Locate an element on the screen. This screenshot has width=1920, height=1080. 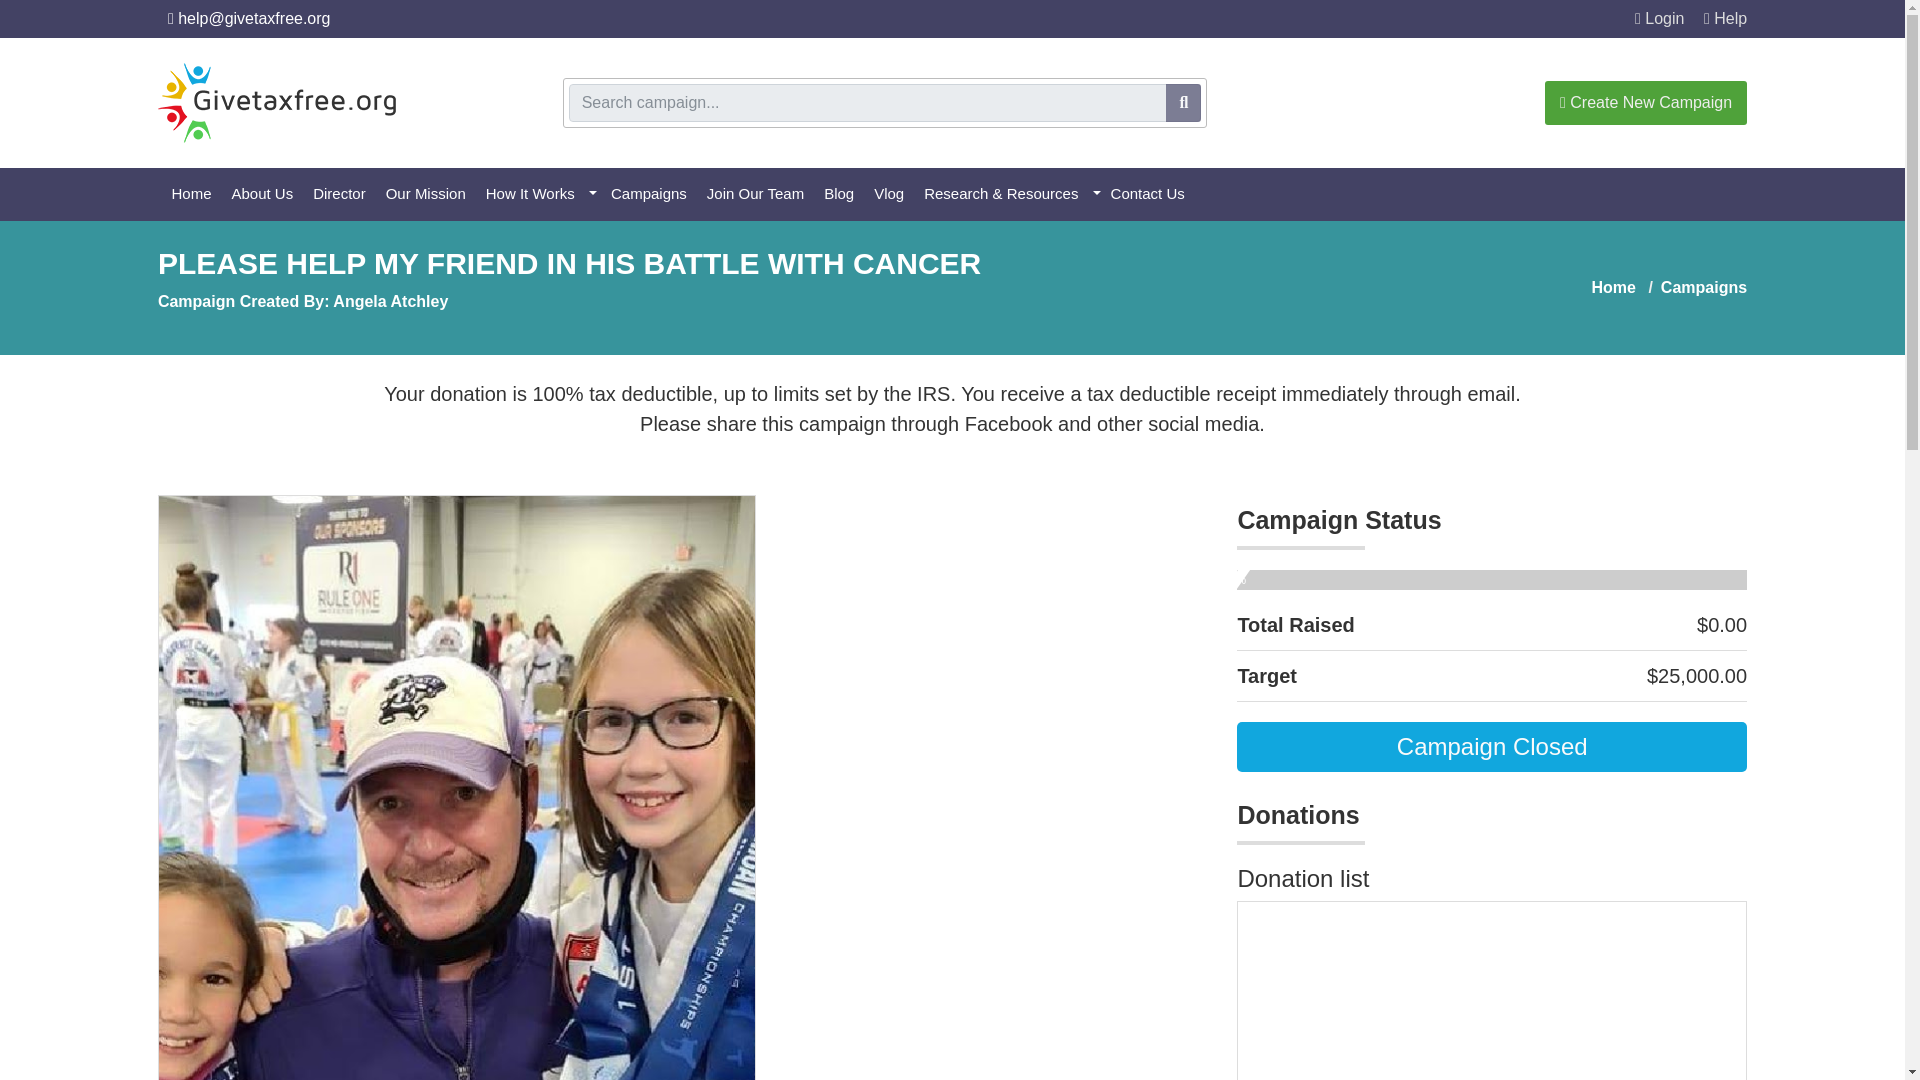
Vlog is located at coordinates (898, 194).